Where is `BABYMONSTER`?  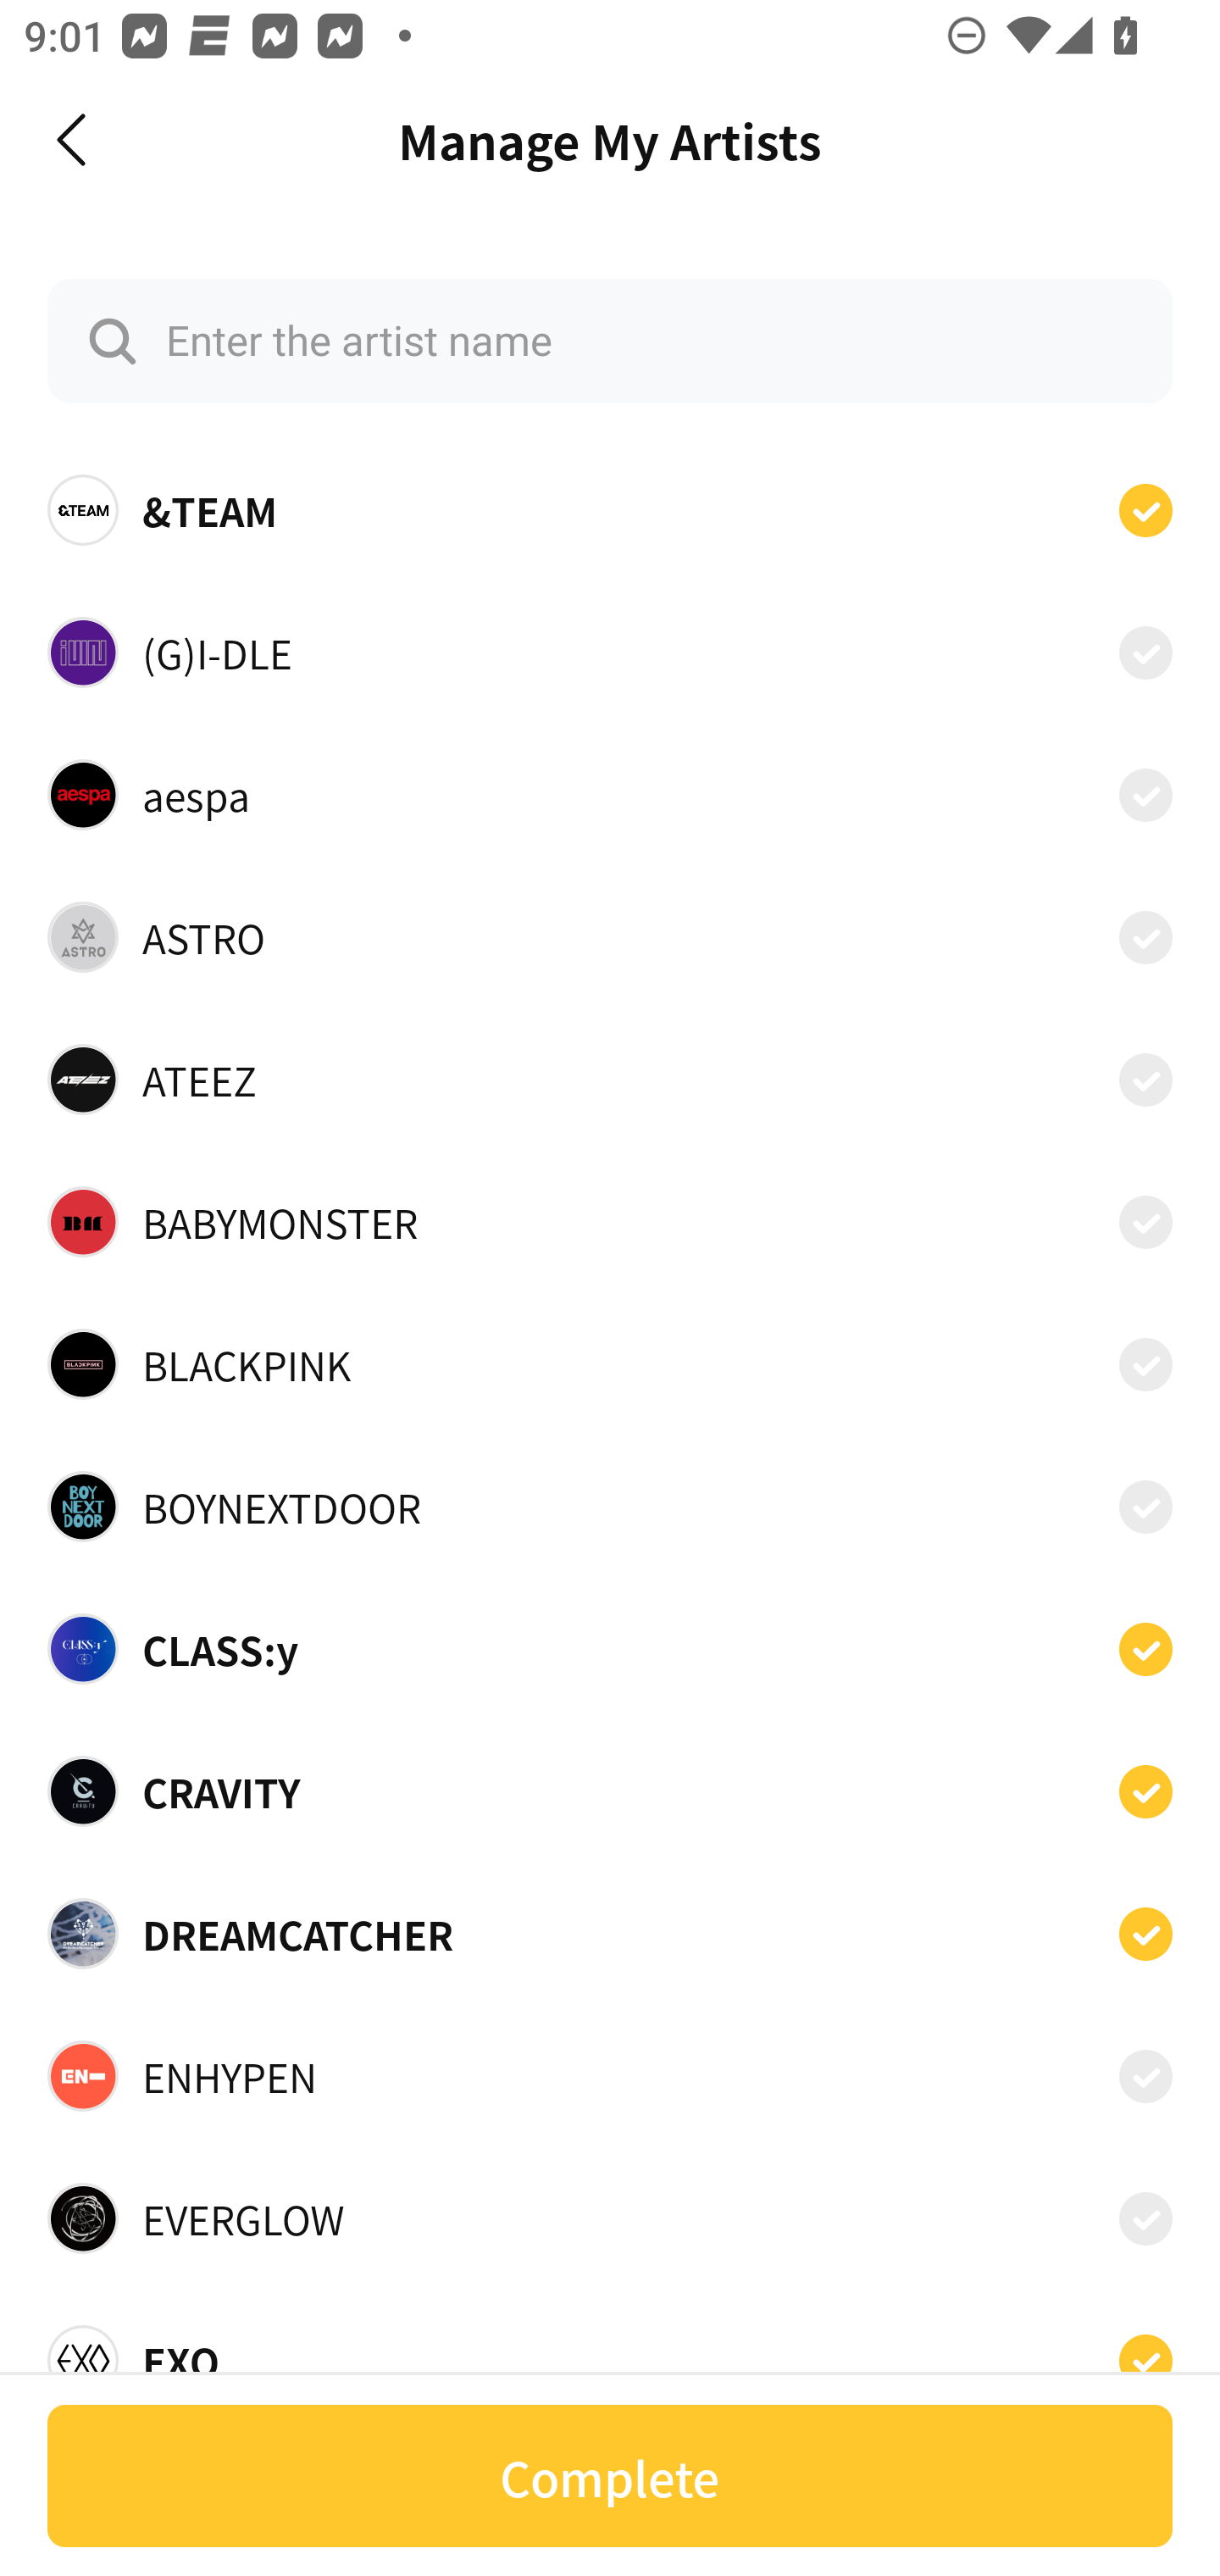
BABYMONSTER is located at coordinates (610, 1222).